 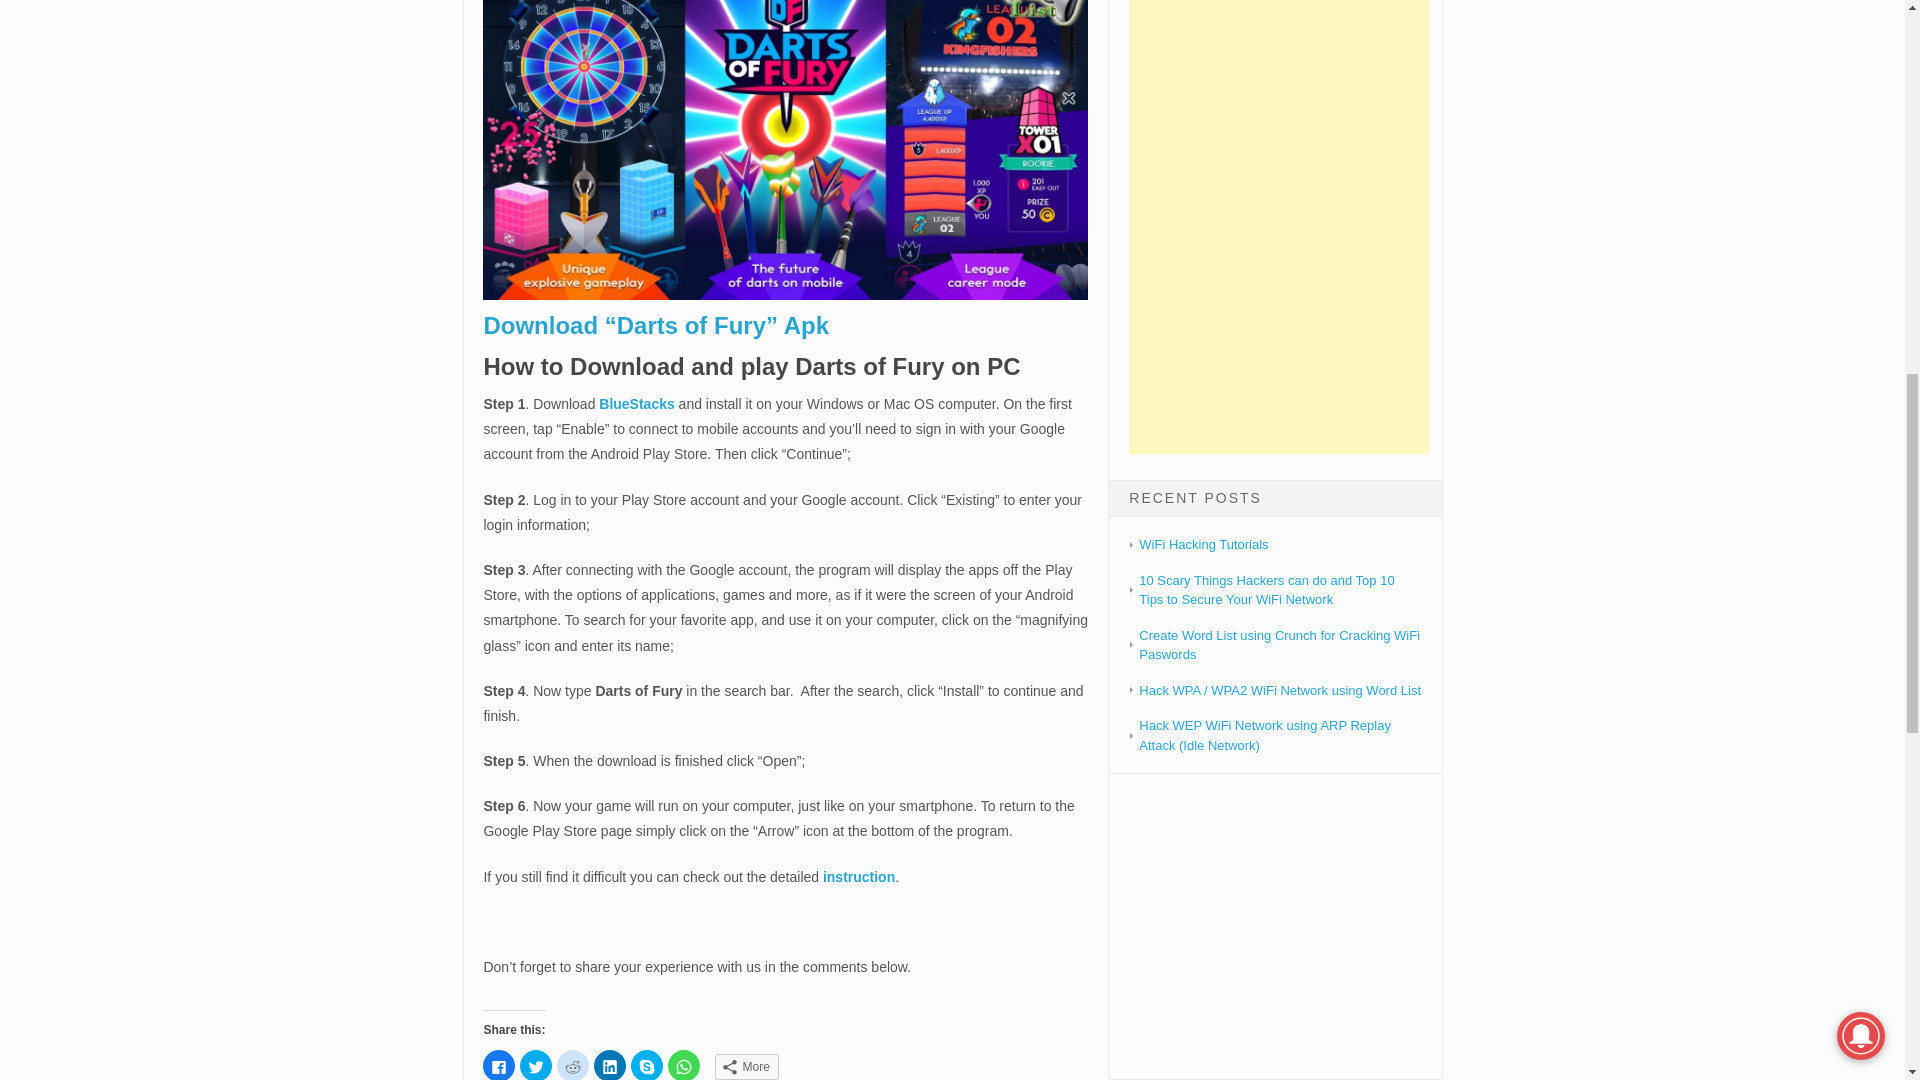 I want to click on BlueStacks, so click(x=636, y=404).